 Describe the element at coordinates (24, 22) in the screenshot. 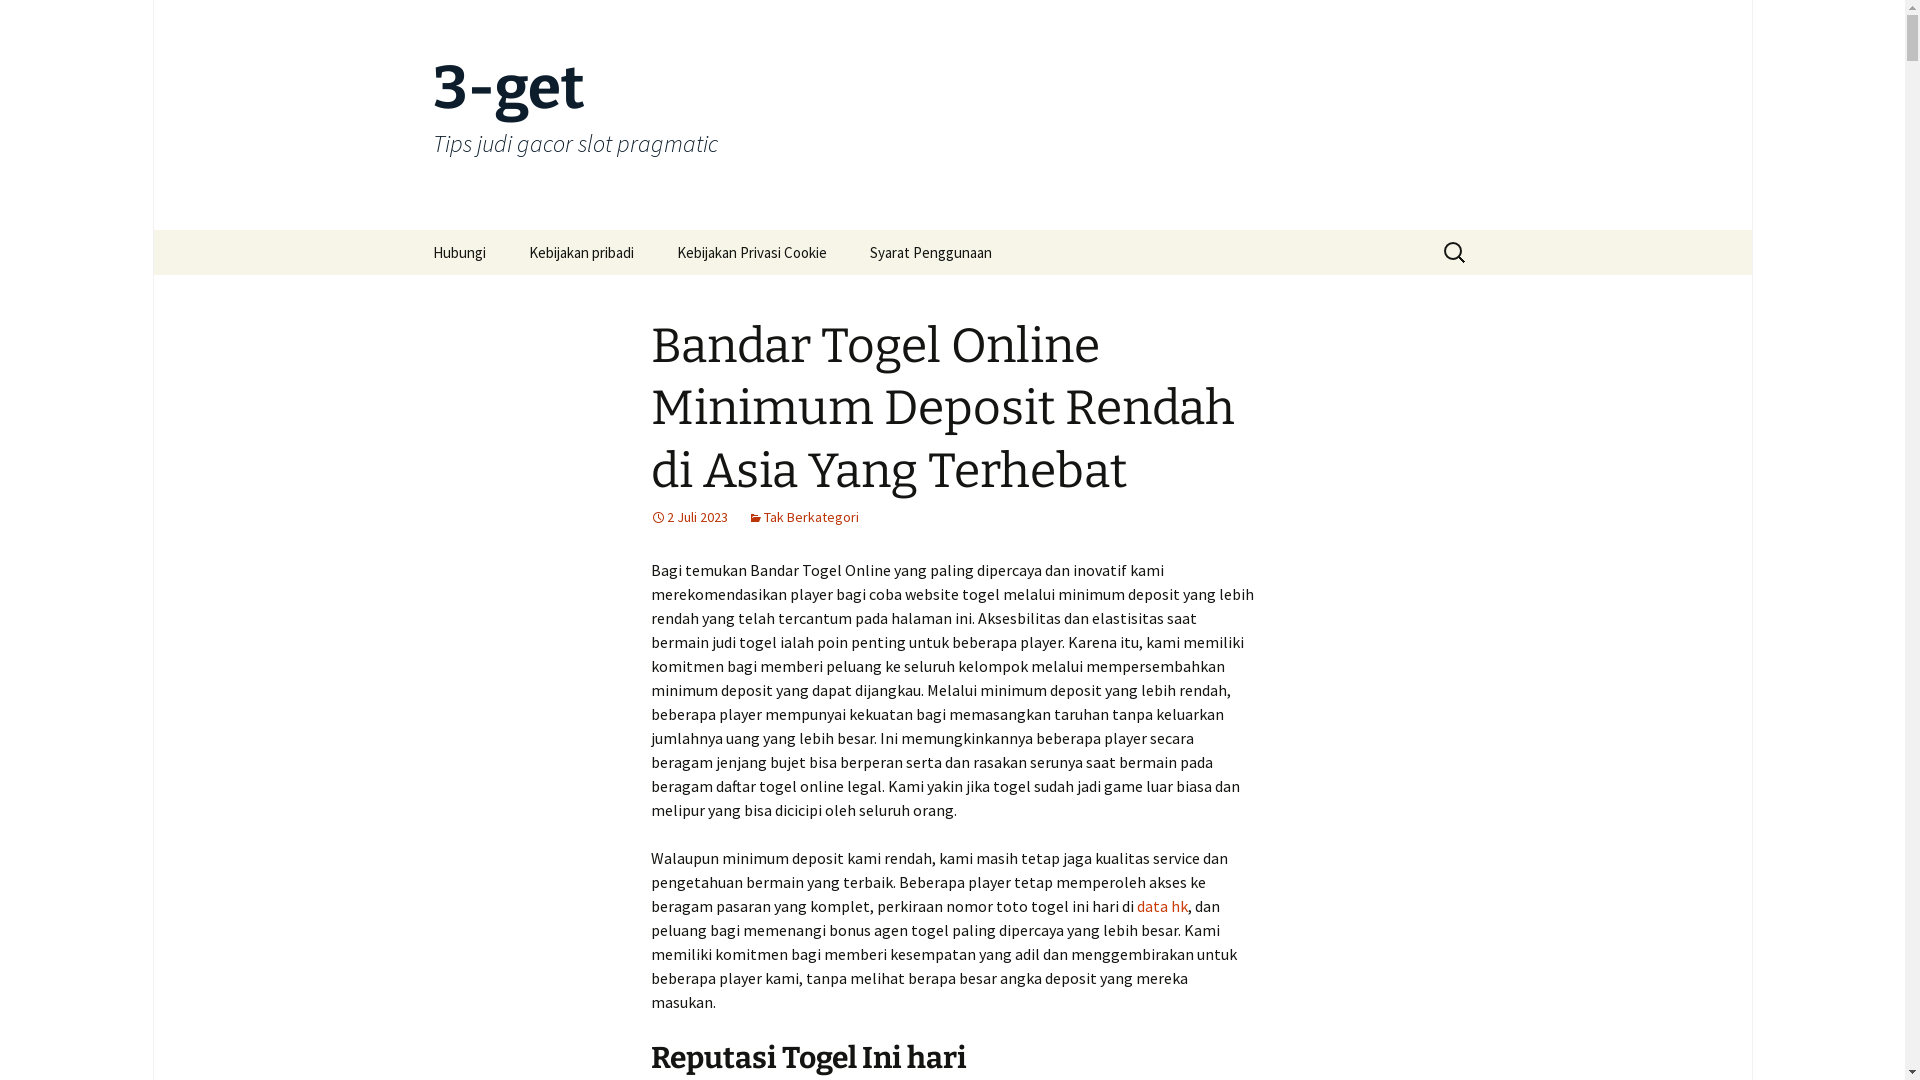

I see `Cari` at that location.